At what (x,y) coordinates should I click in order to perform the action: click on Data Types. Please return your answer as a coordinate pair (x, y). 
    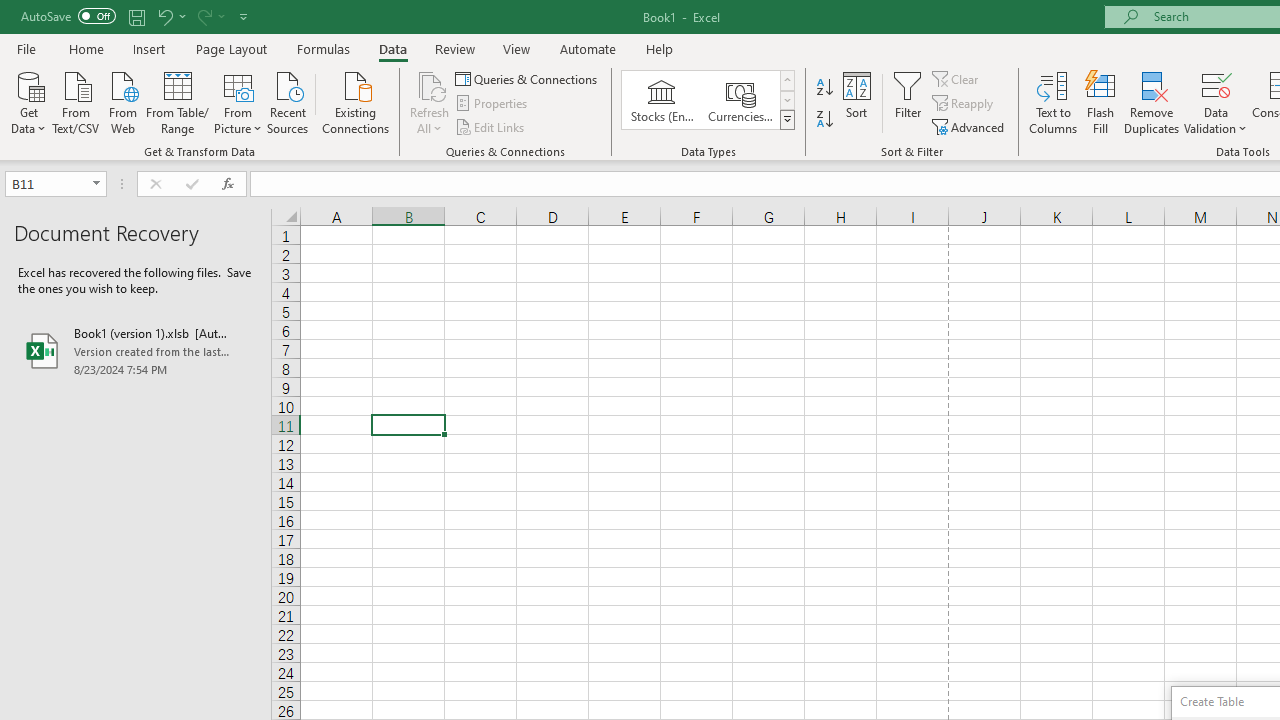
    Looking at the image, I should click on (786, 120).